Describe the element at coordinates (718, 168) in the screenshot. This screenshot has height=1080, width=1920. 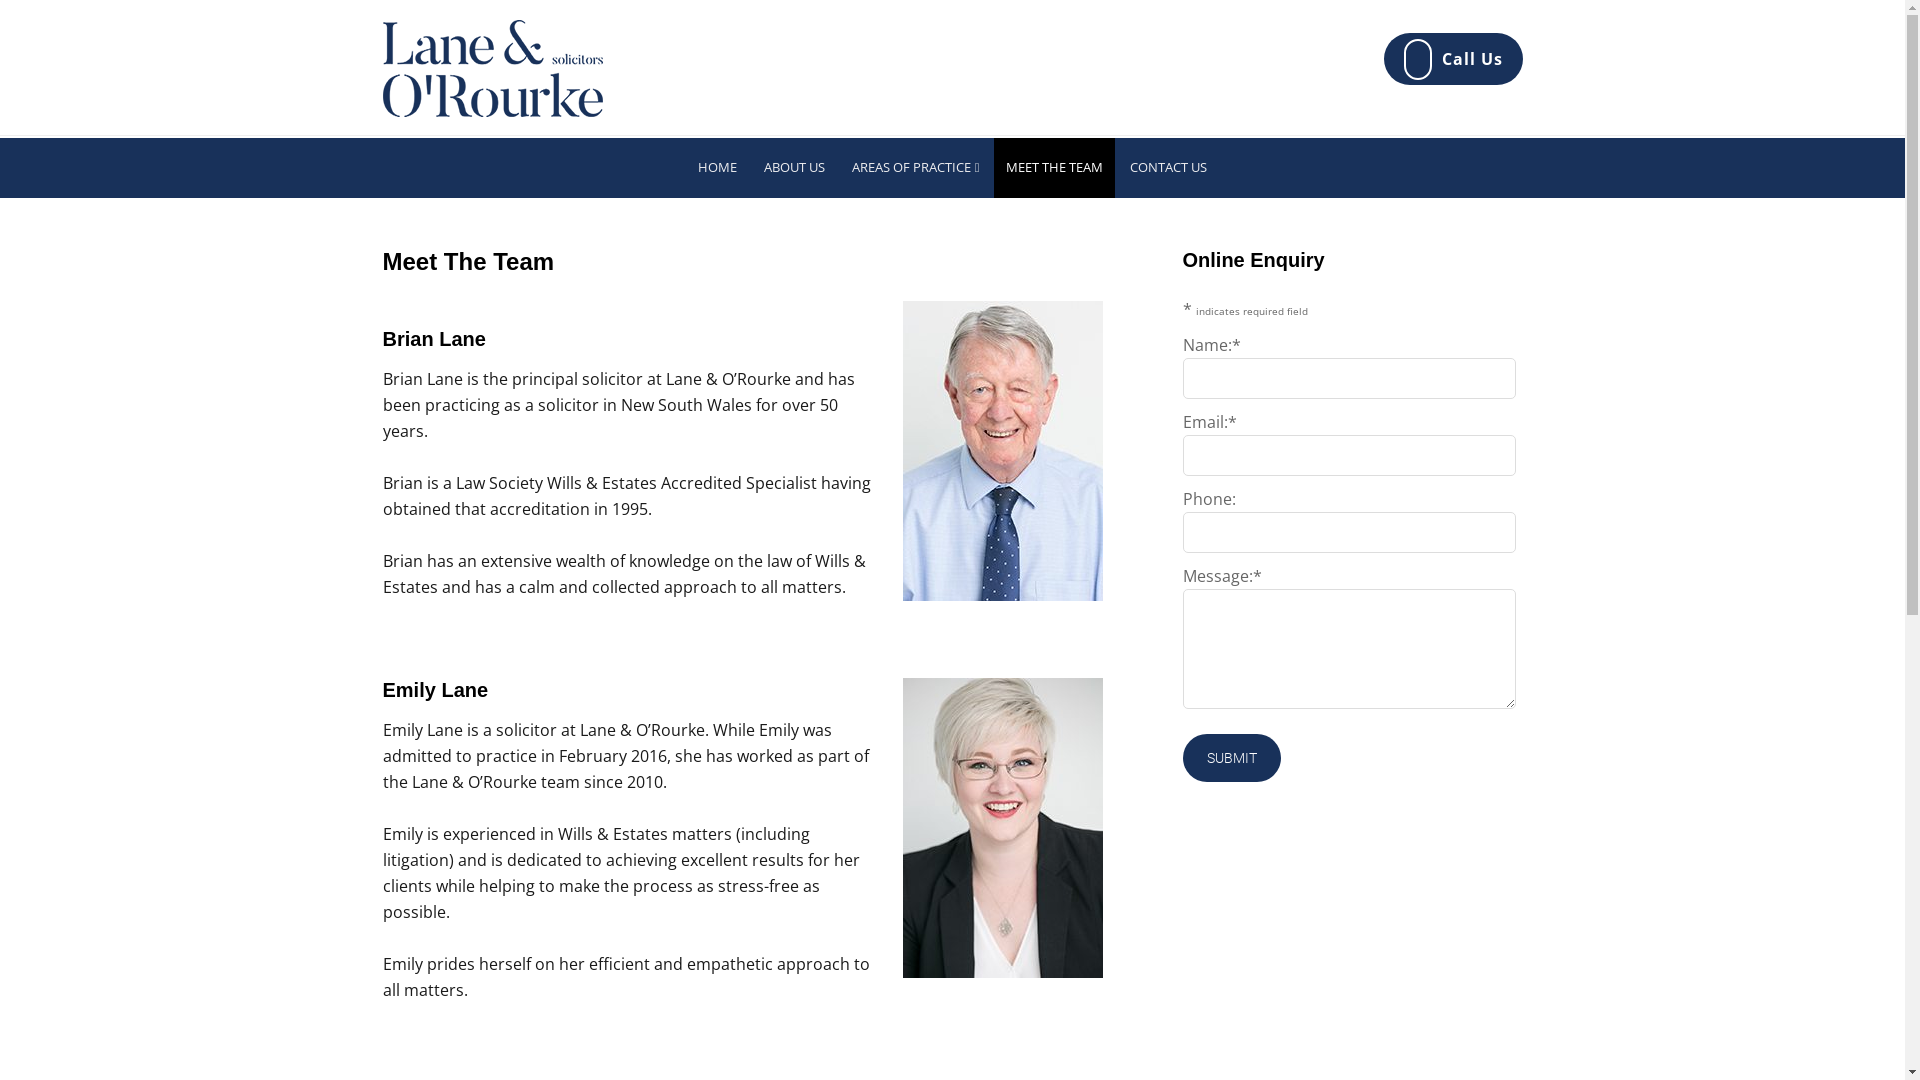
I see `HOME` at that location.